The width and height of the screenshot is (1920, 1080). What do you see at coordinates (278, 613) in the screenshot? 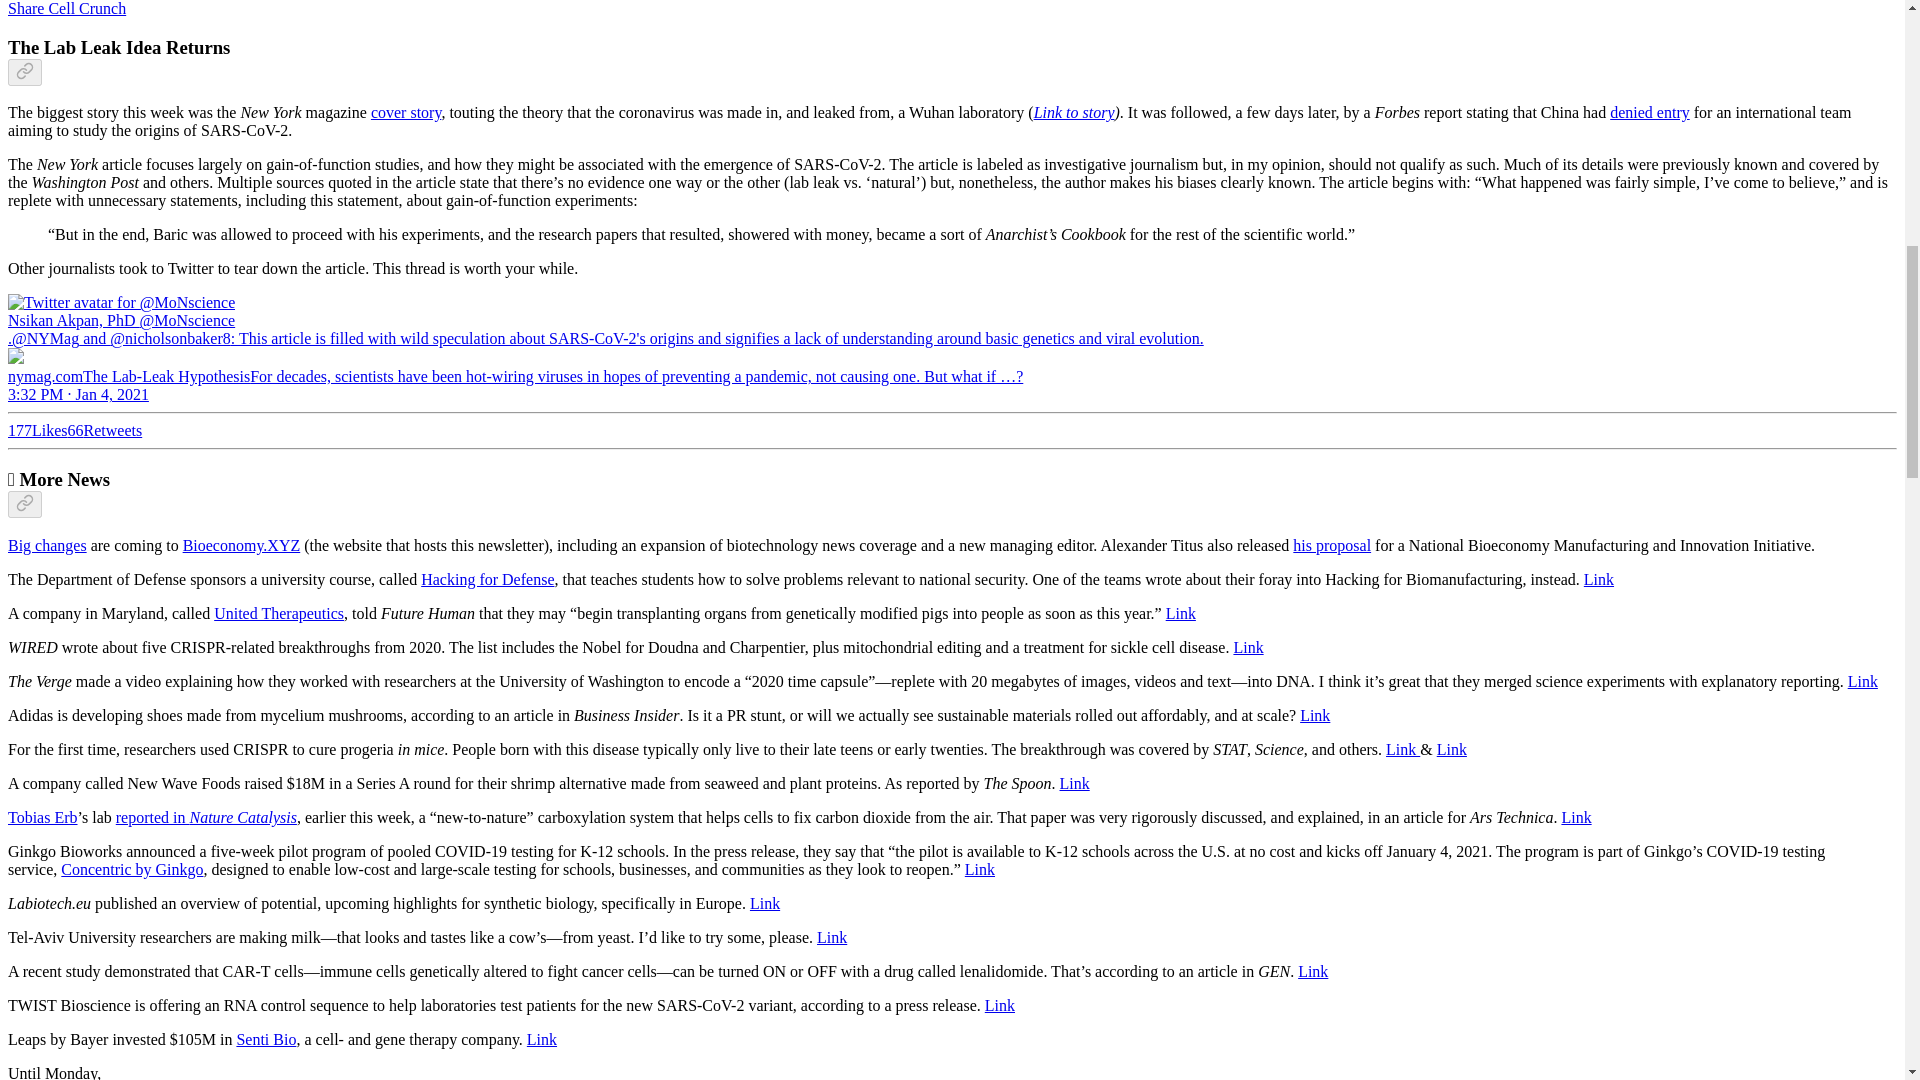
I see `United Therapeutics` at bounding box center [278, 613].